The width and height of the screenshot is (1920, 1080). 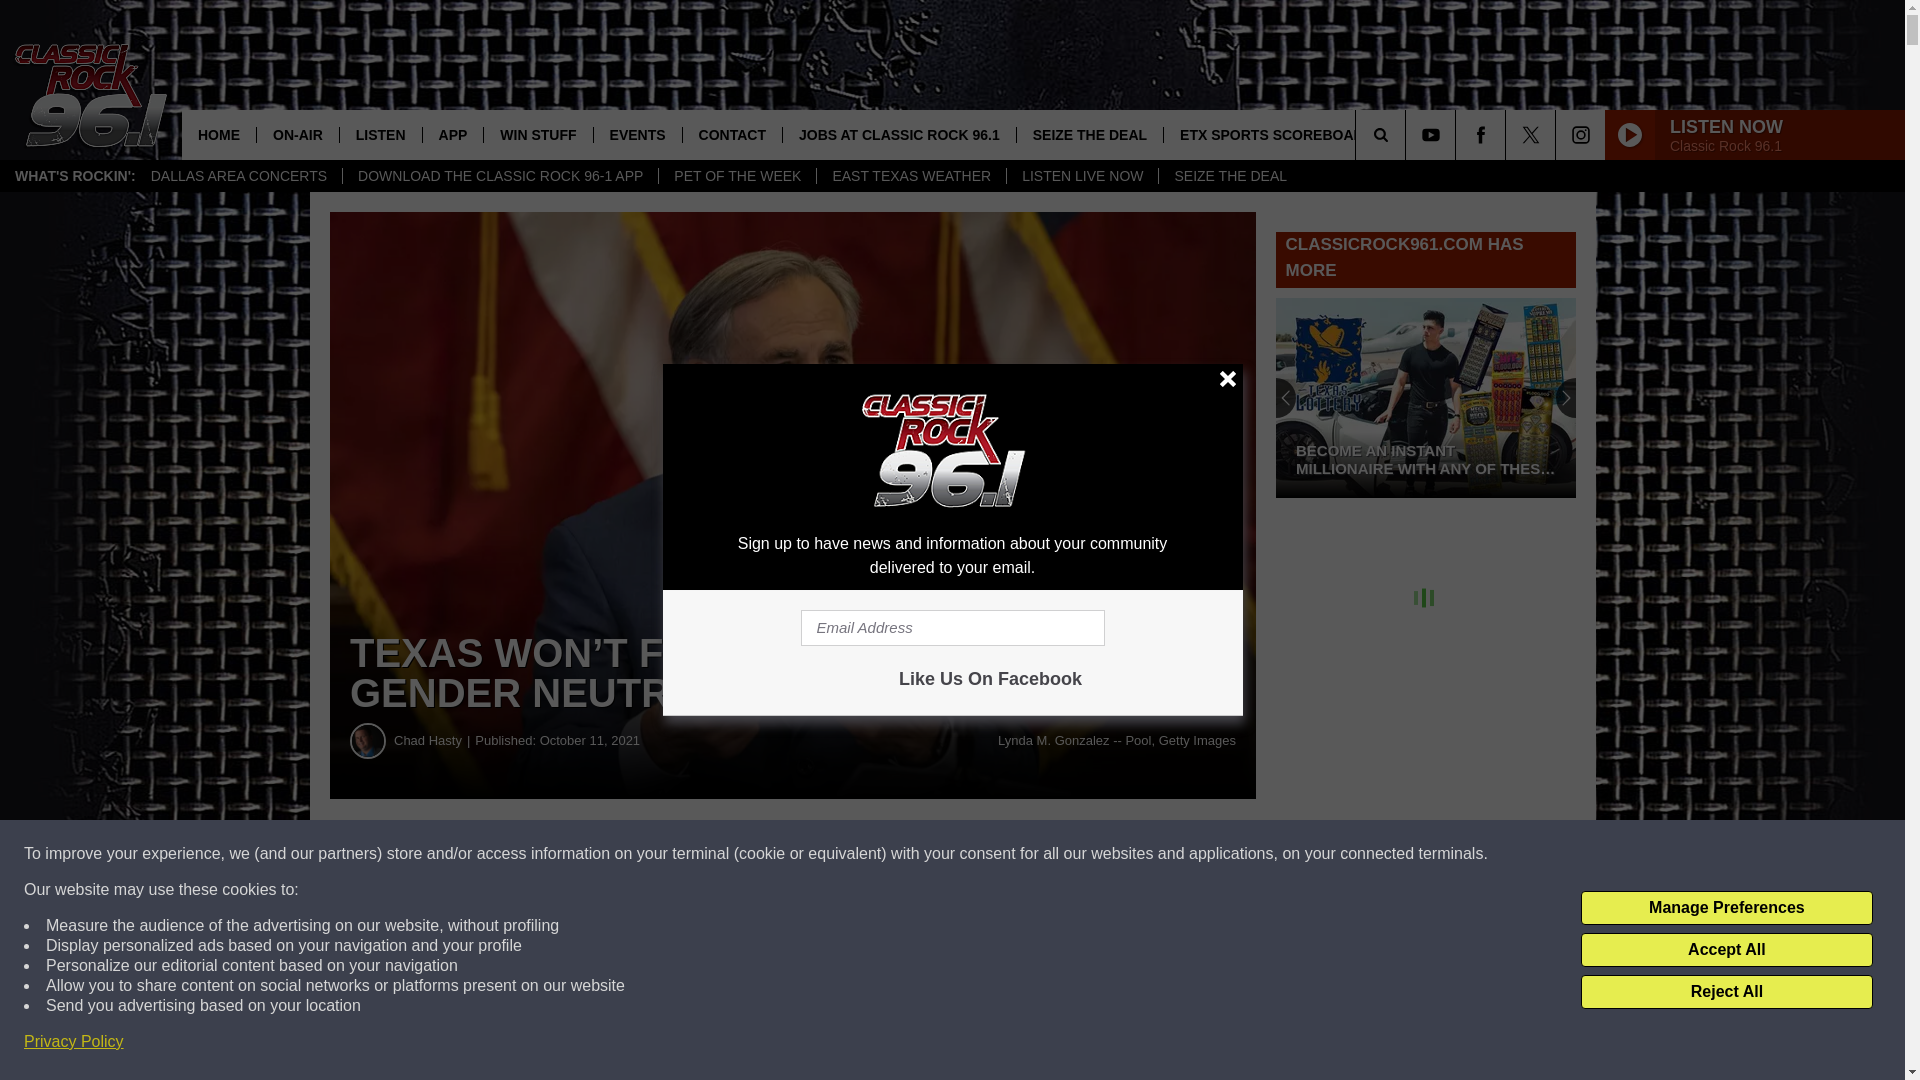 What do you see at coordinates (978, 854) in the screenshot?
I see `Share on Twitter` at bounding box center [978, 854].